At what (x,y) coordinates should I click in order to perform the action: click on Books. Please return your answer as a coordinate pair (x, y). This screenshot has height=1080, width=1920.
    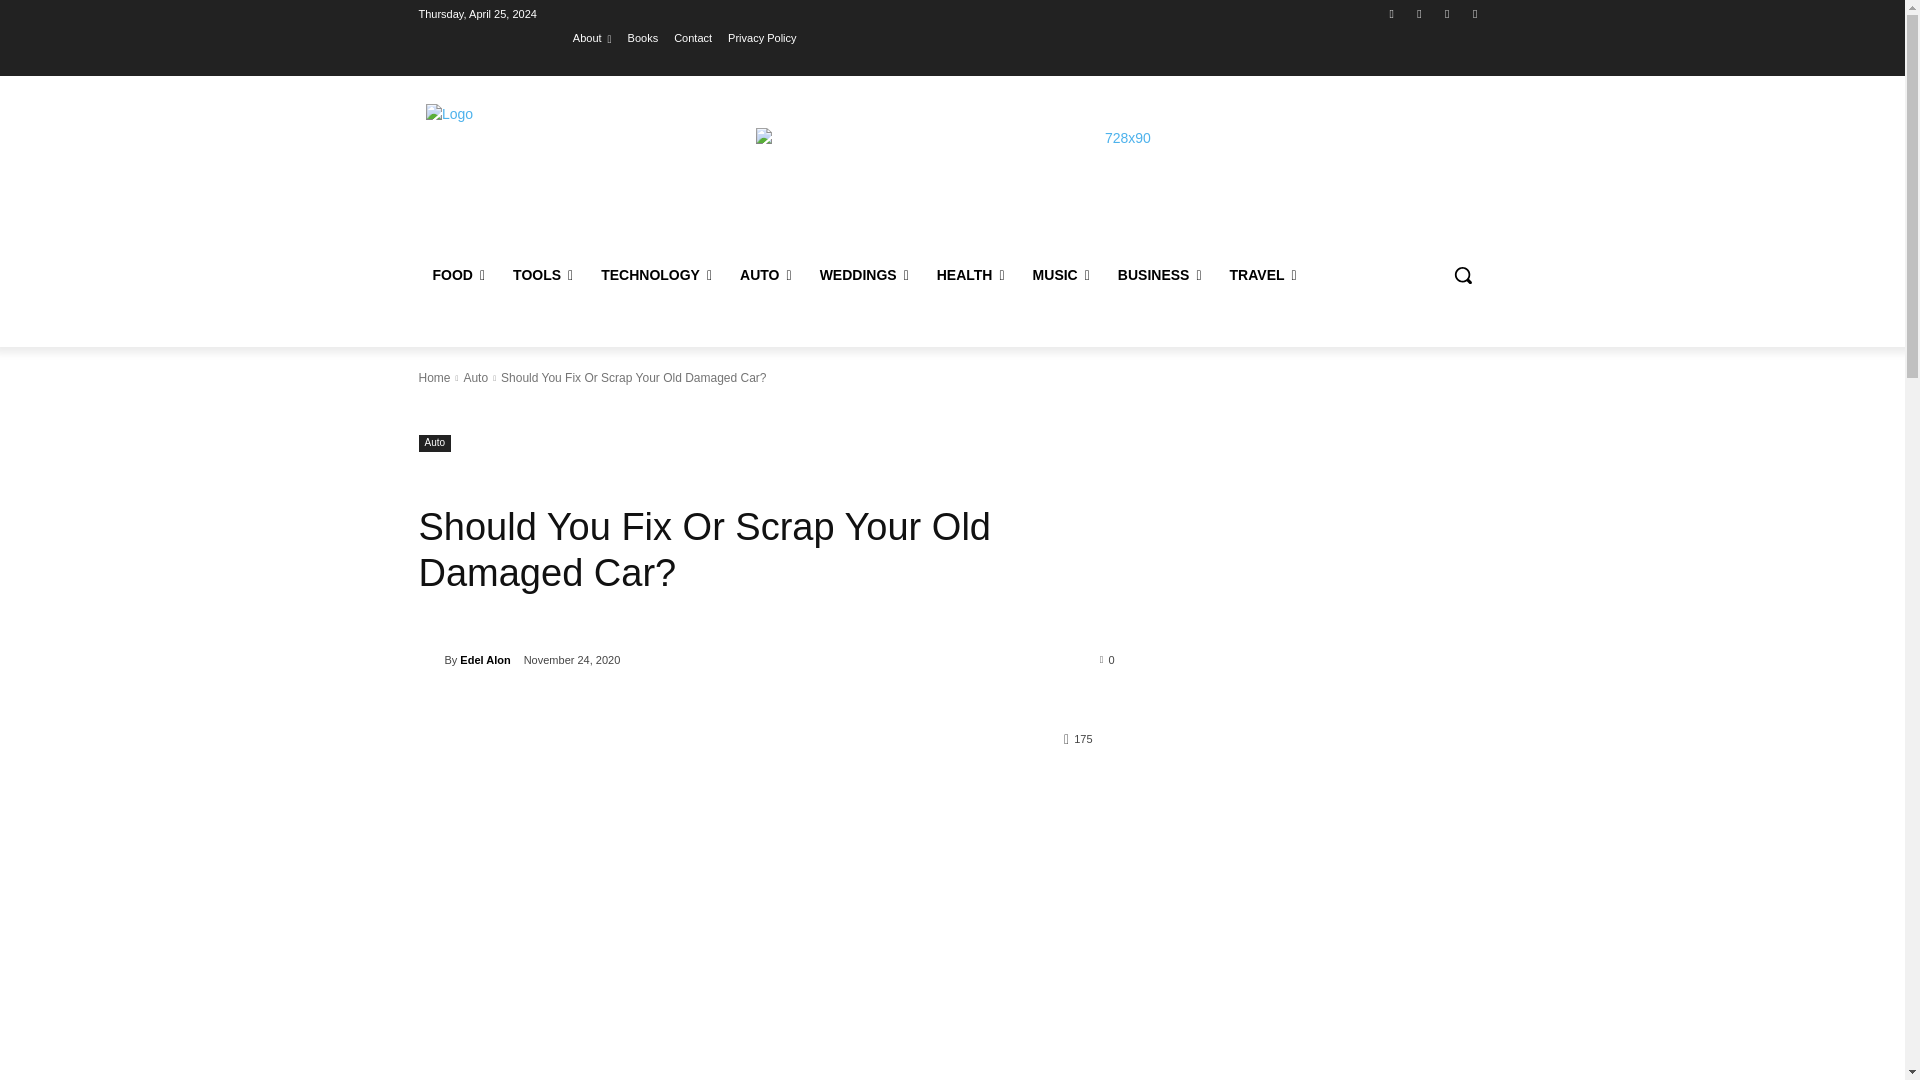
    Looking at the image, I should click on (642, 37).